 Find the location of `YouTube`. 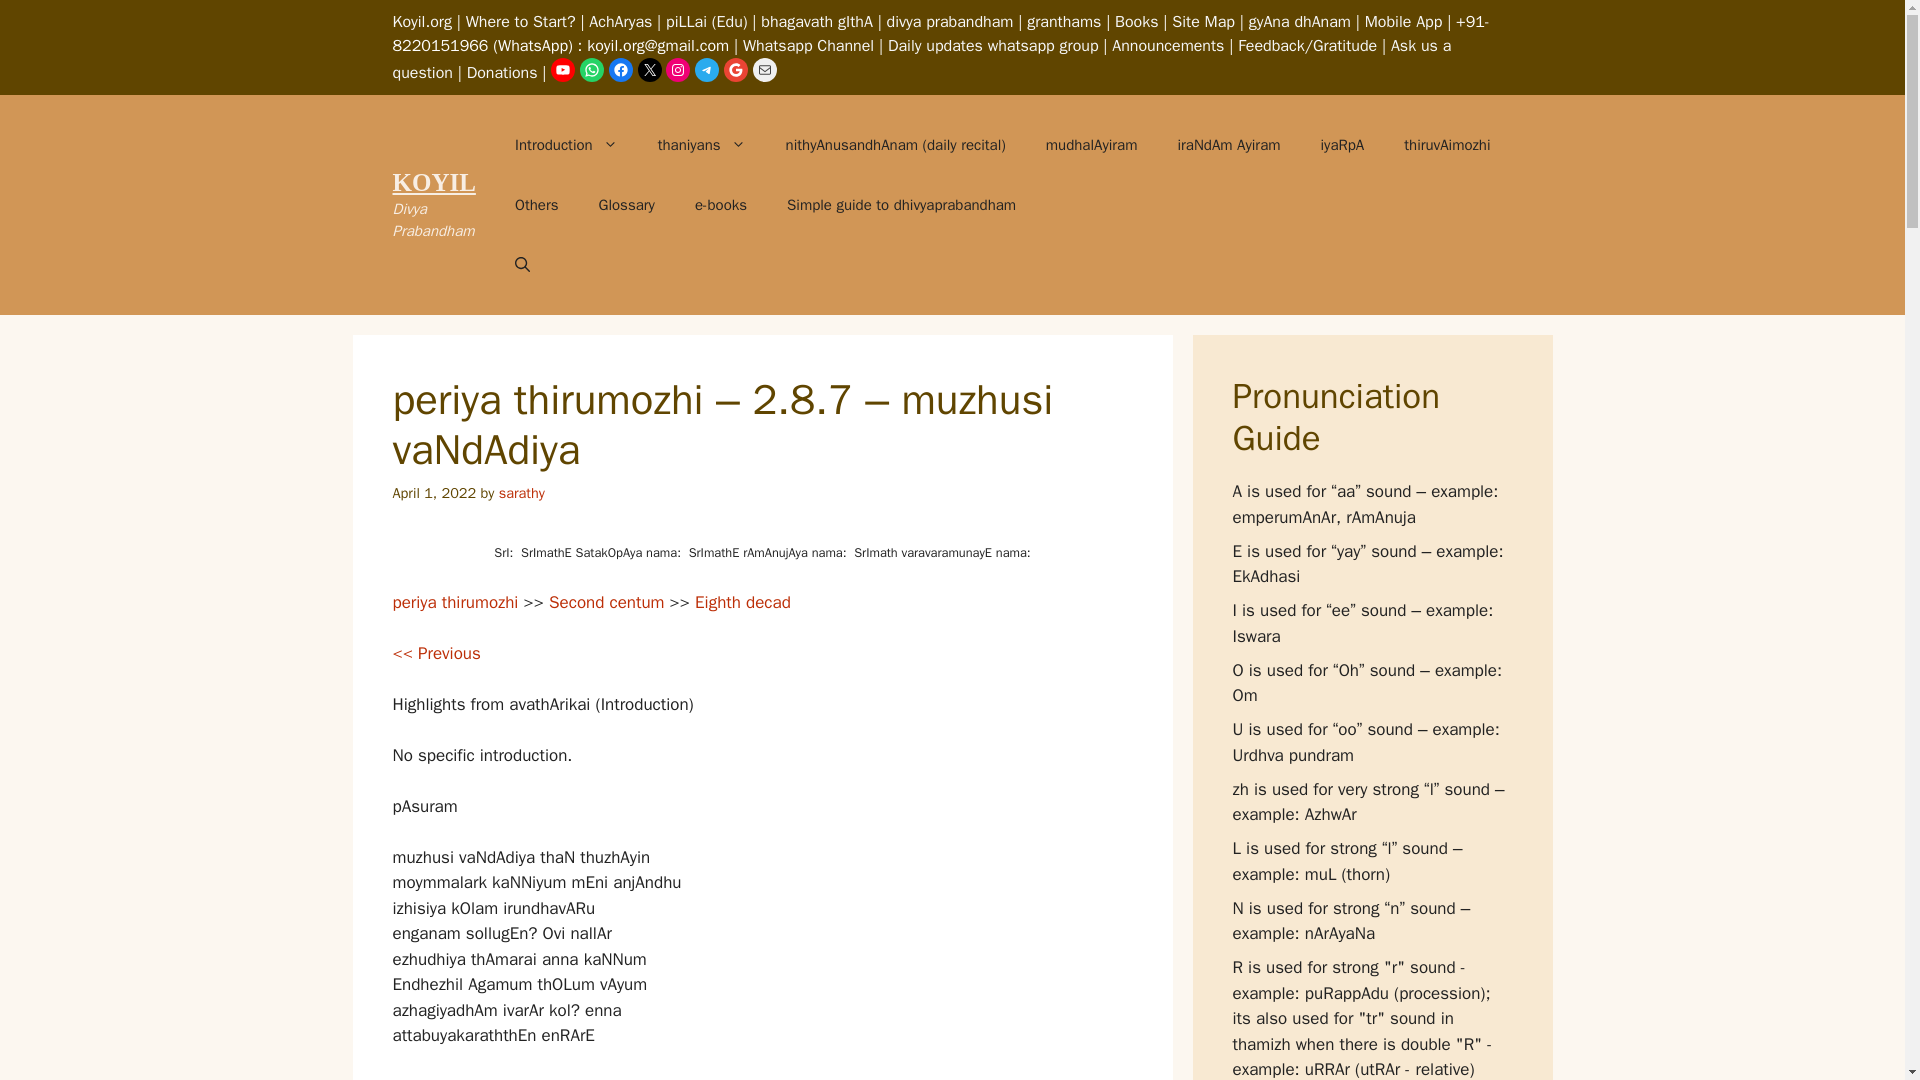

YouTube is located at coordinates (562, 70).